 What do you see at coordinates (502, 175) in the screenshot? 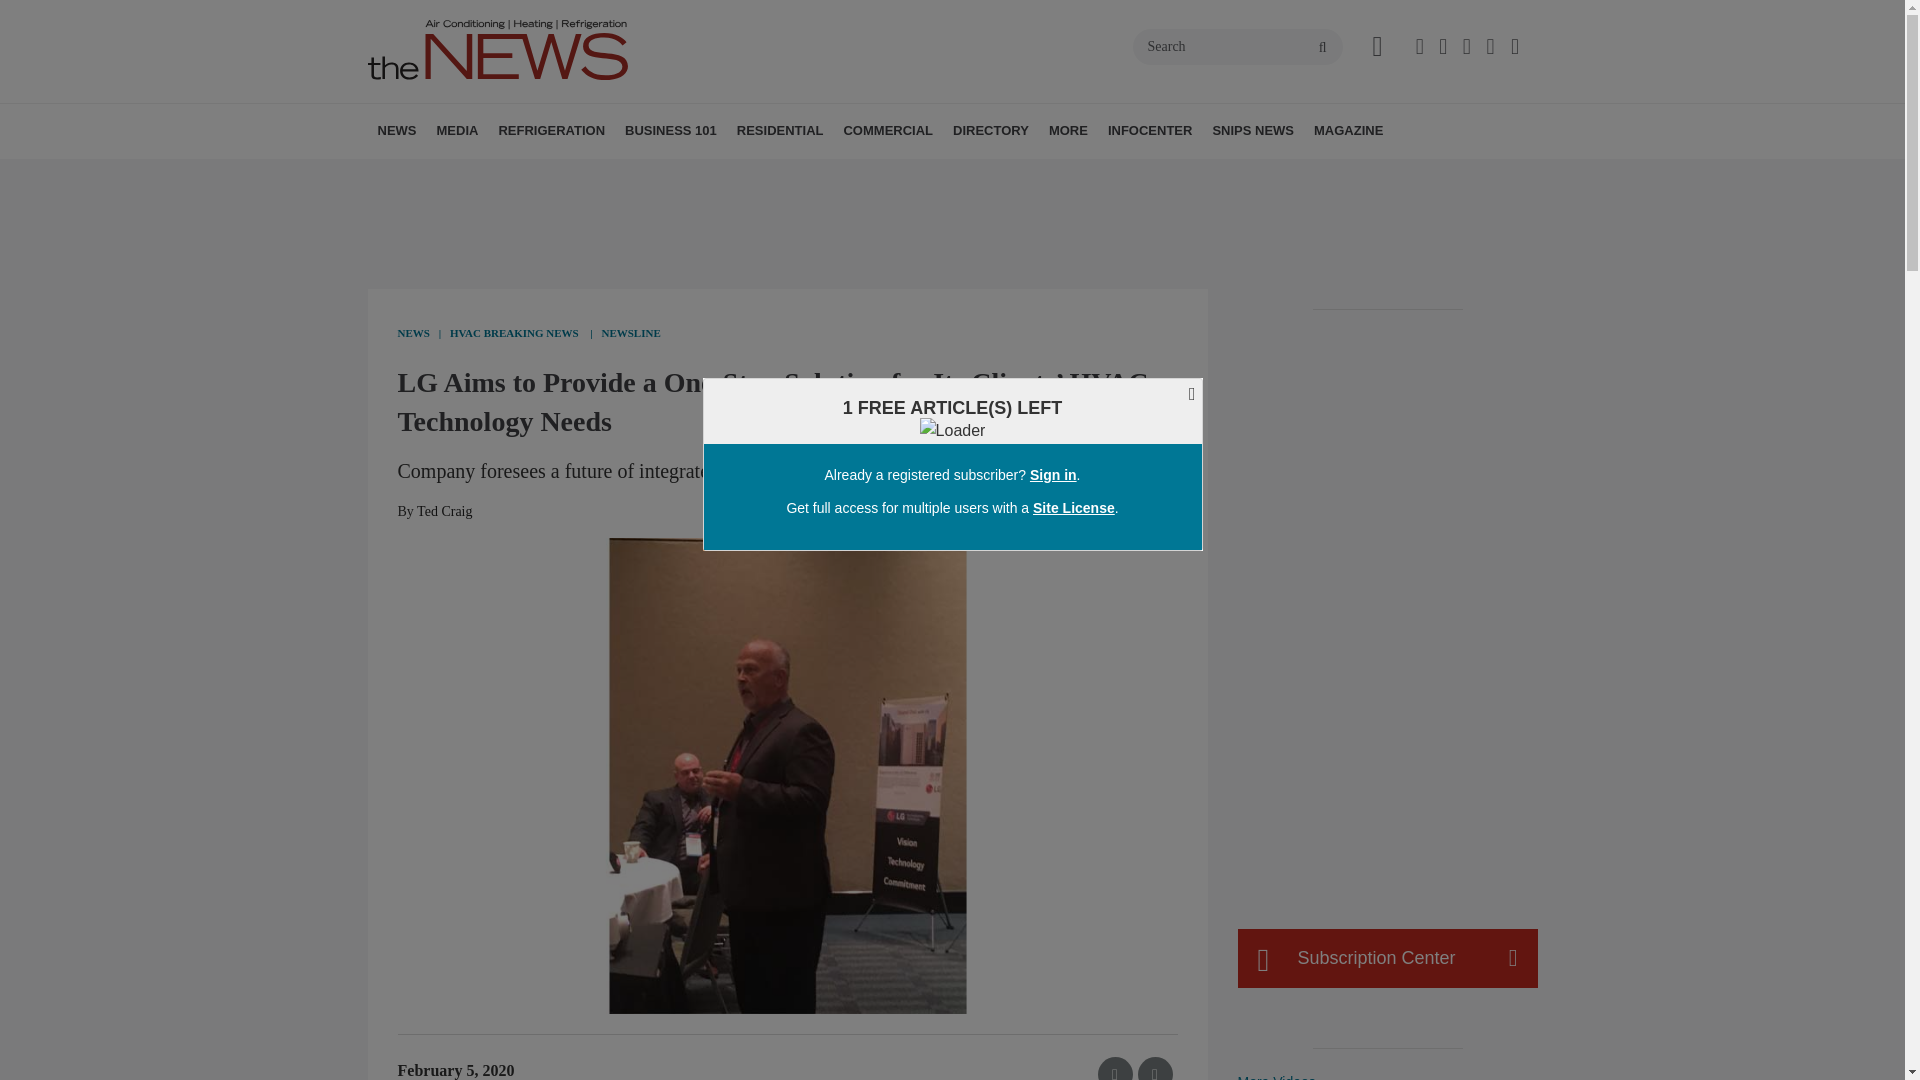
I see `NEW HVAC PRODUCTS` at bounding box center [502, 175].